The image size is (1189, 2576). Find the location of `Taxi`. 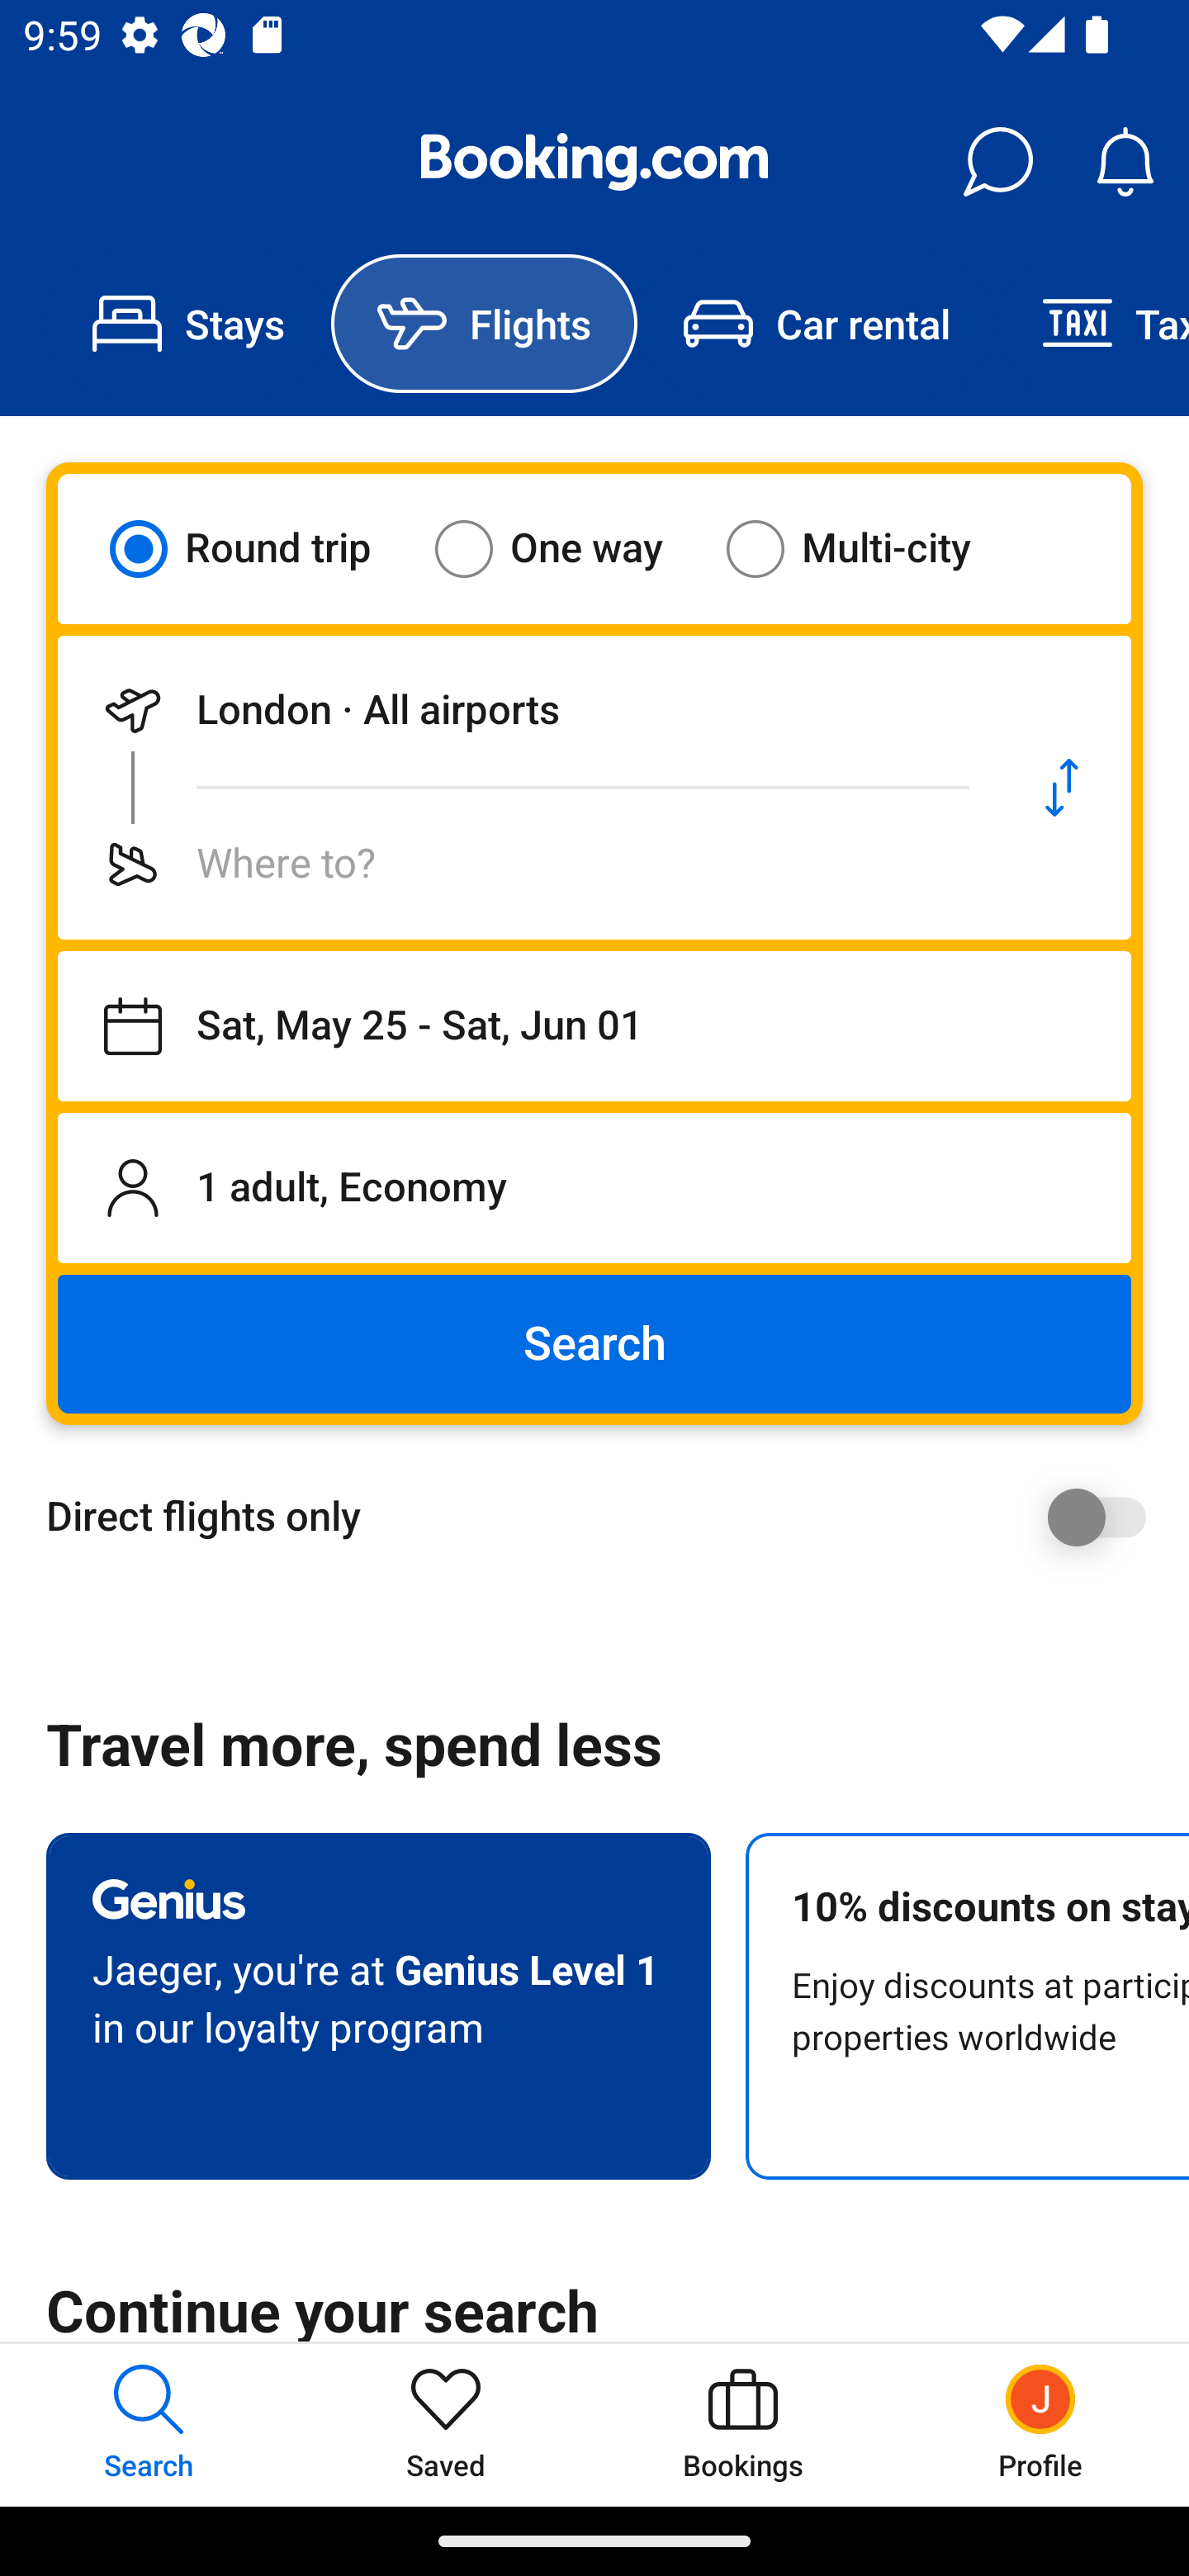

Taxi is located at coordinates (1092, 324).